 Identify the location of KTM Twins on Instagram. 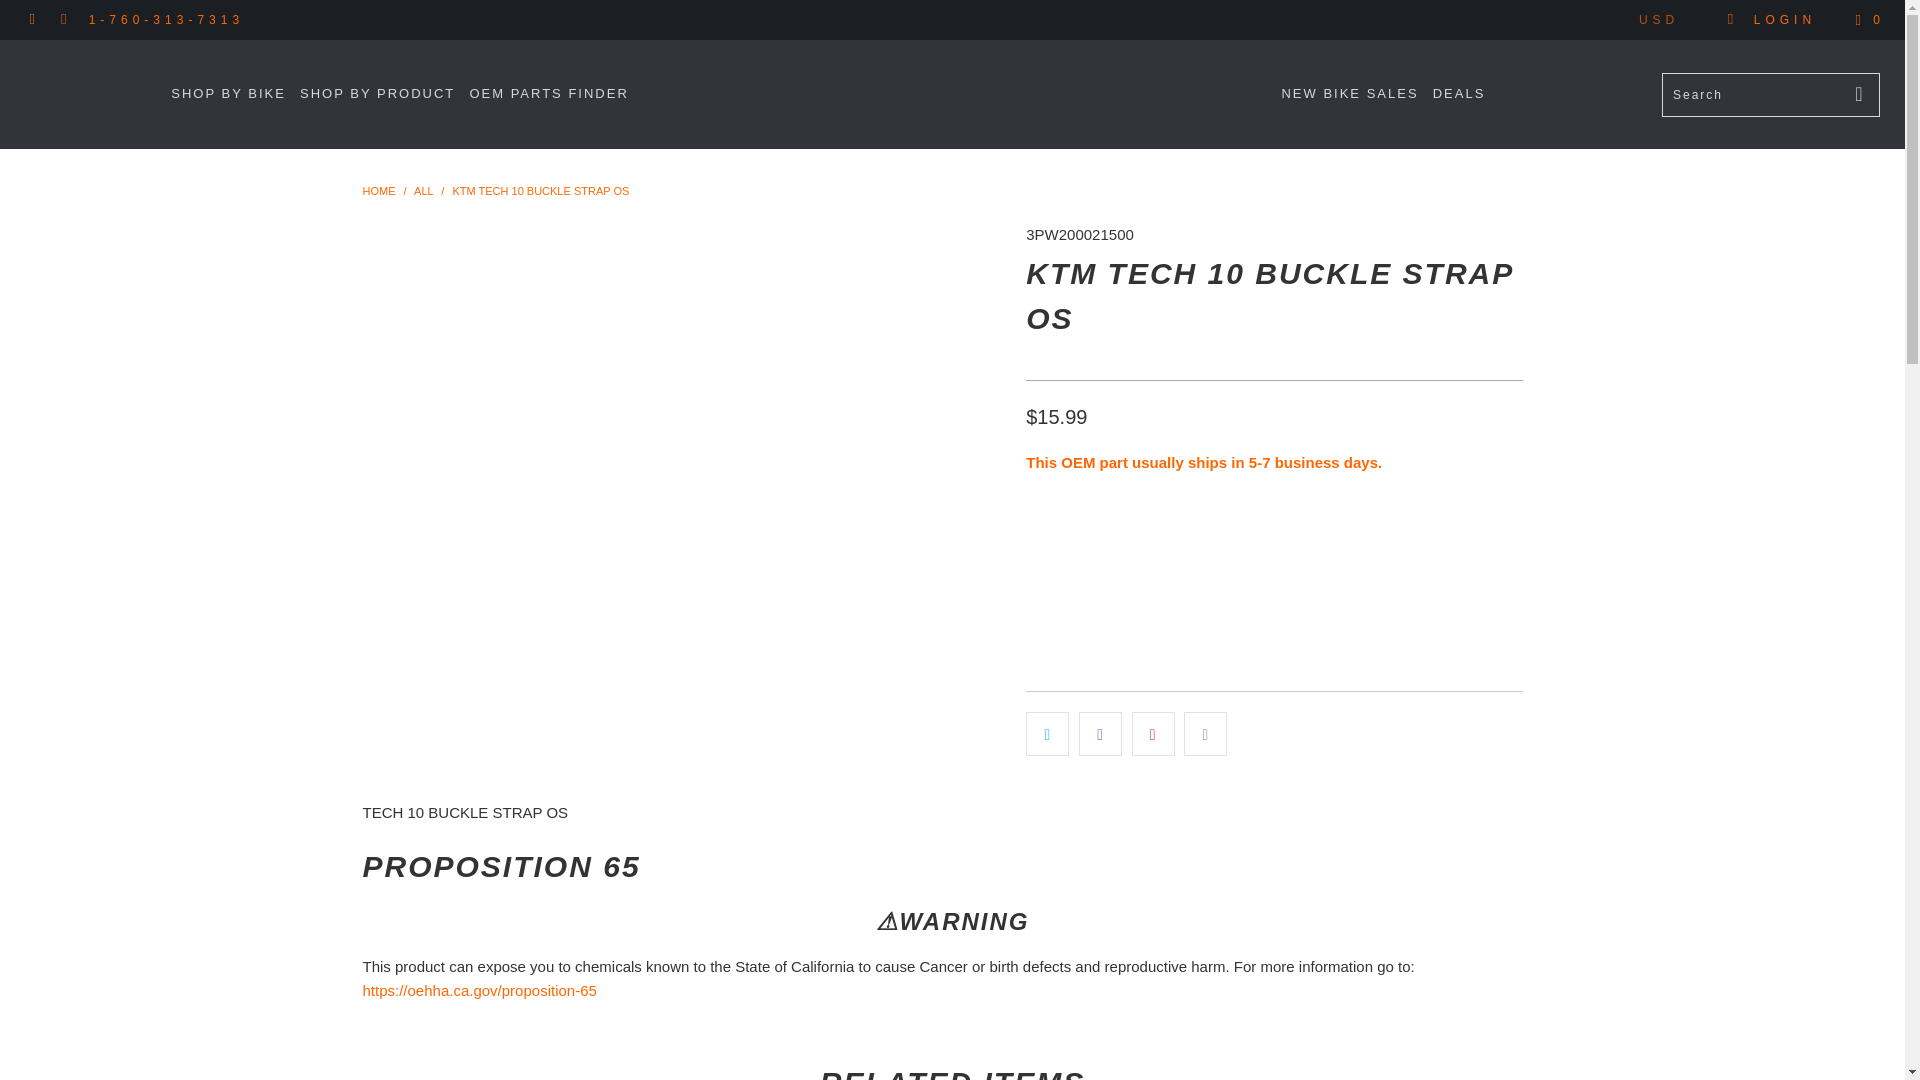
(64, 20).